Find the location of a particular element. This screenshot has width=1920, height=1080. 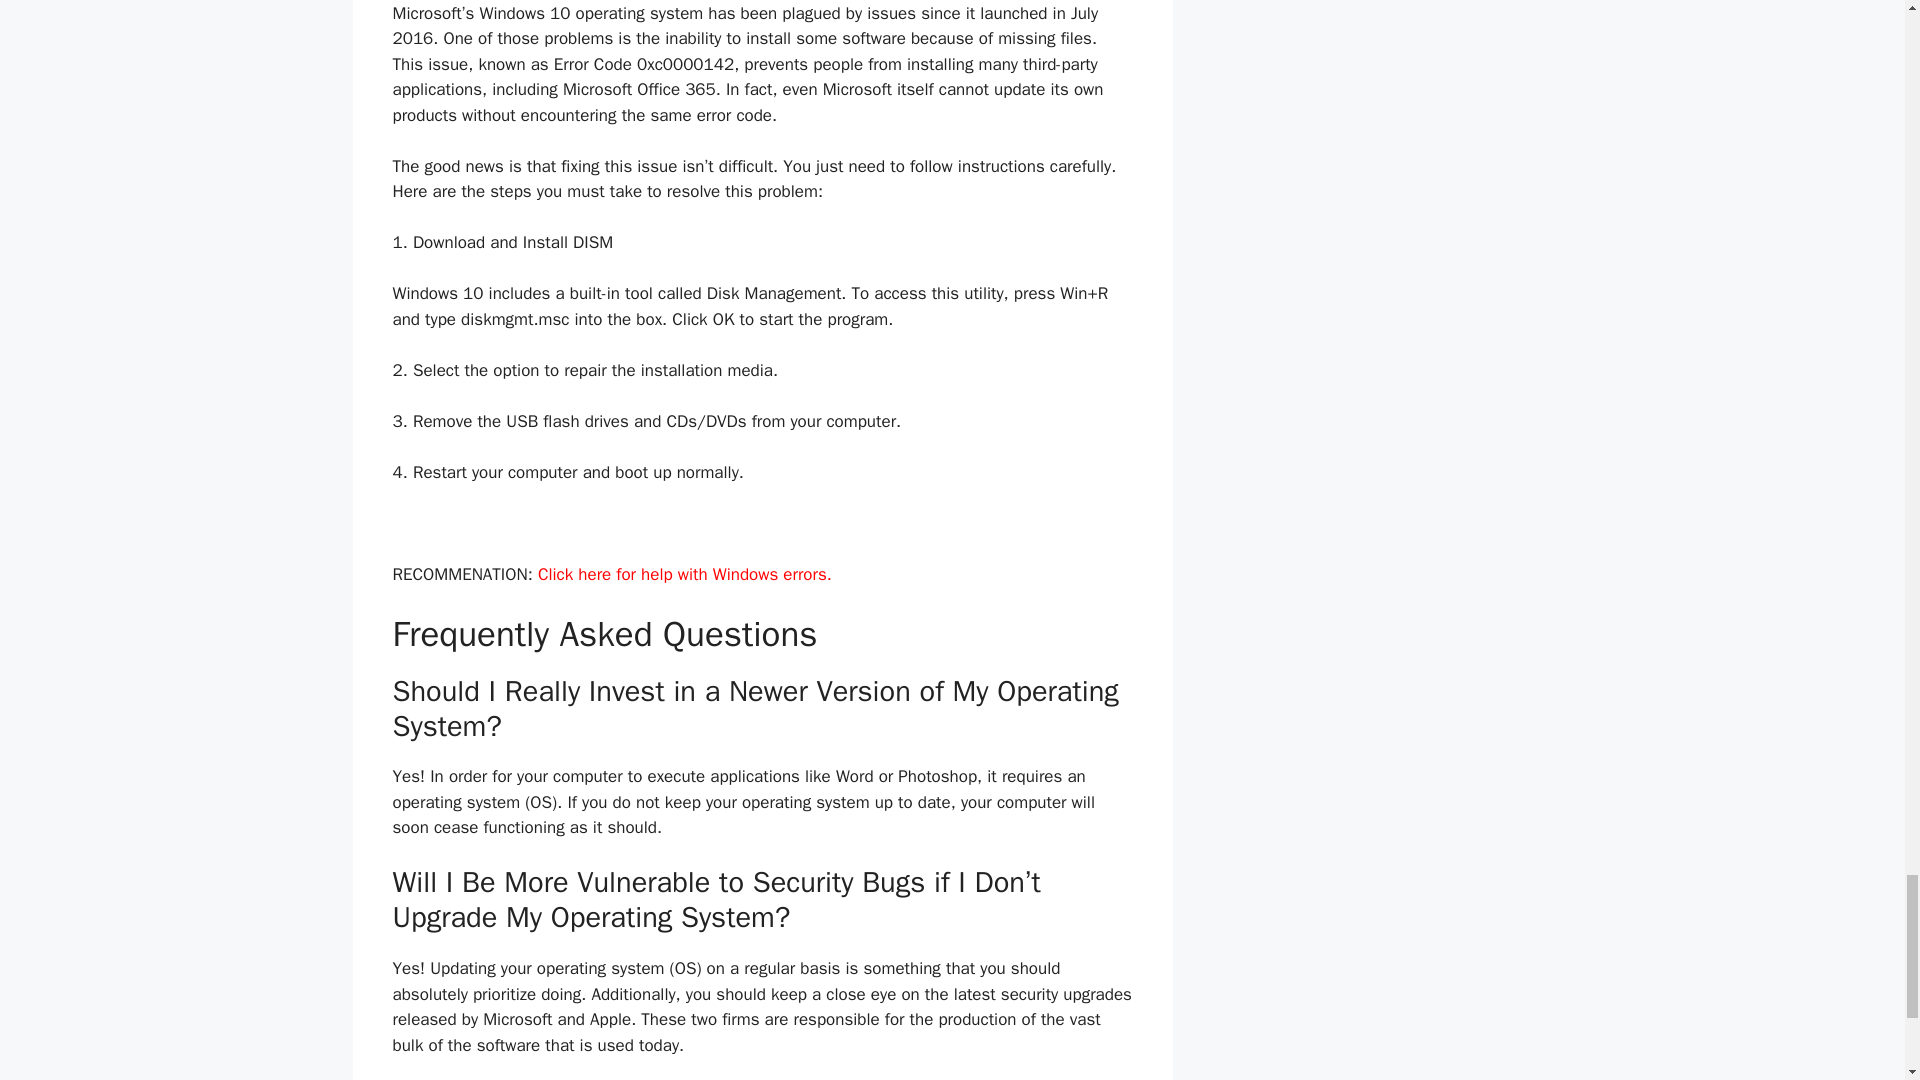

Click here for help with Windows errors. is located at coordinates (684, 574).